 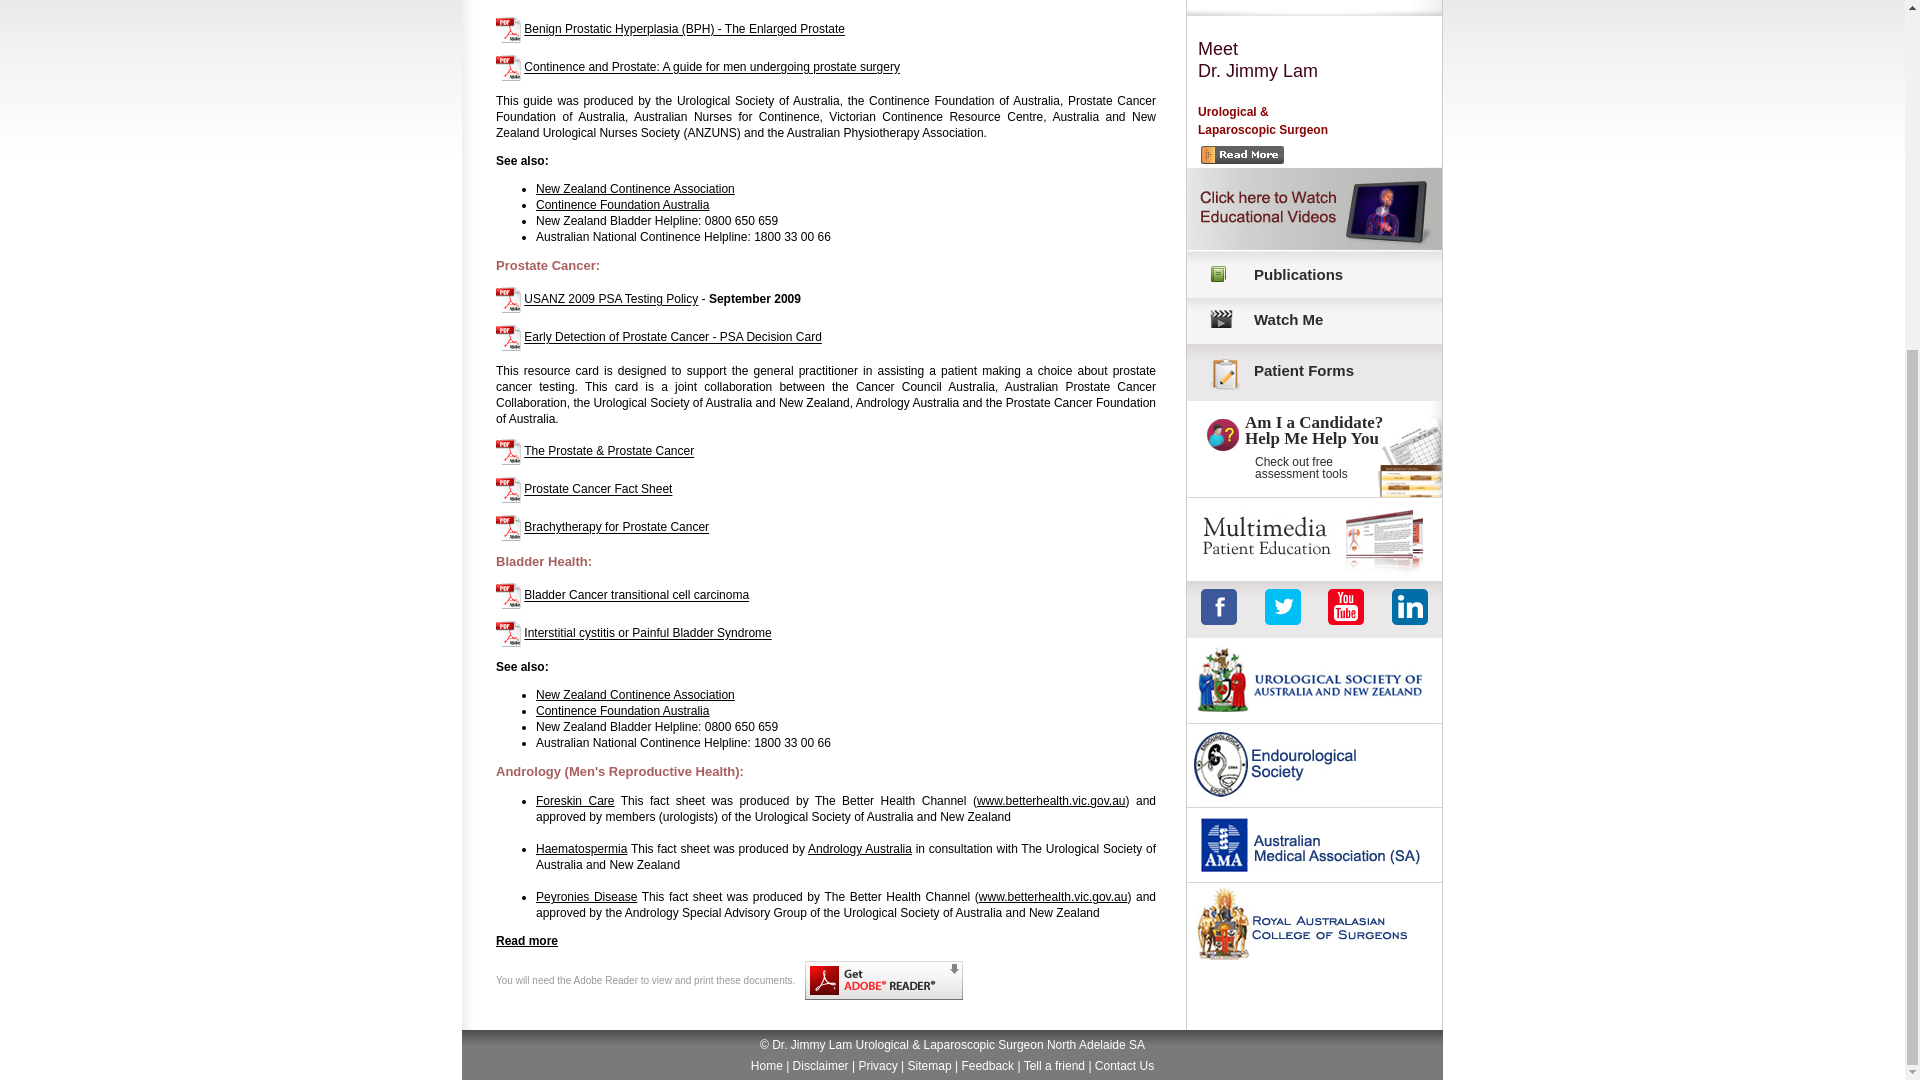 I want to click on www.betterhealth.vic.gov.au, so click(x=1051, y=800).